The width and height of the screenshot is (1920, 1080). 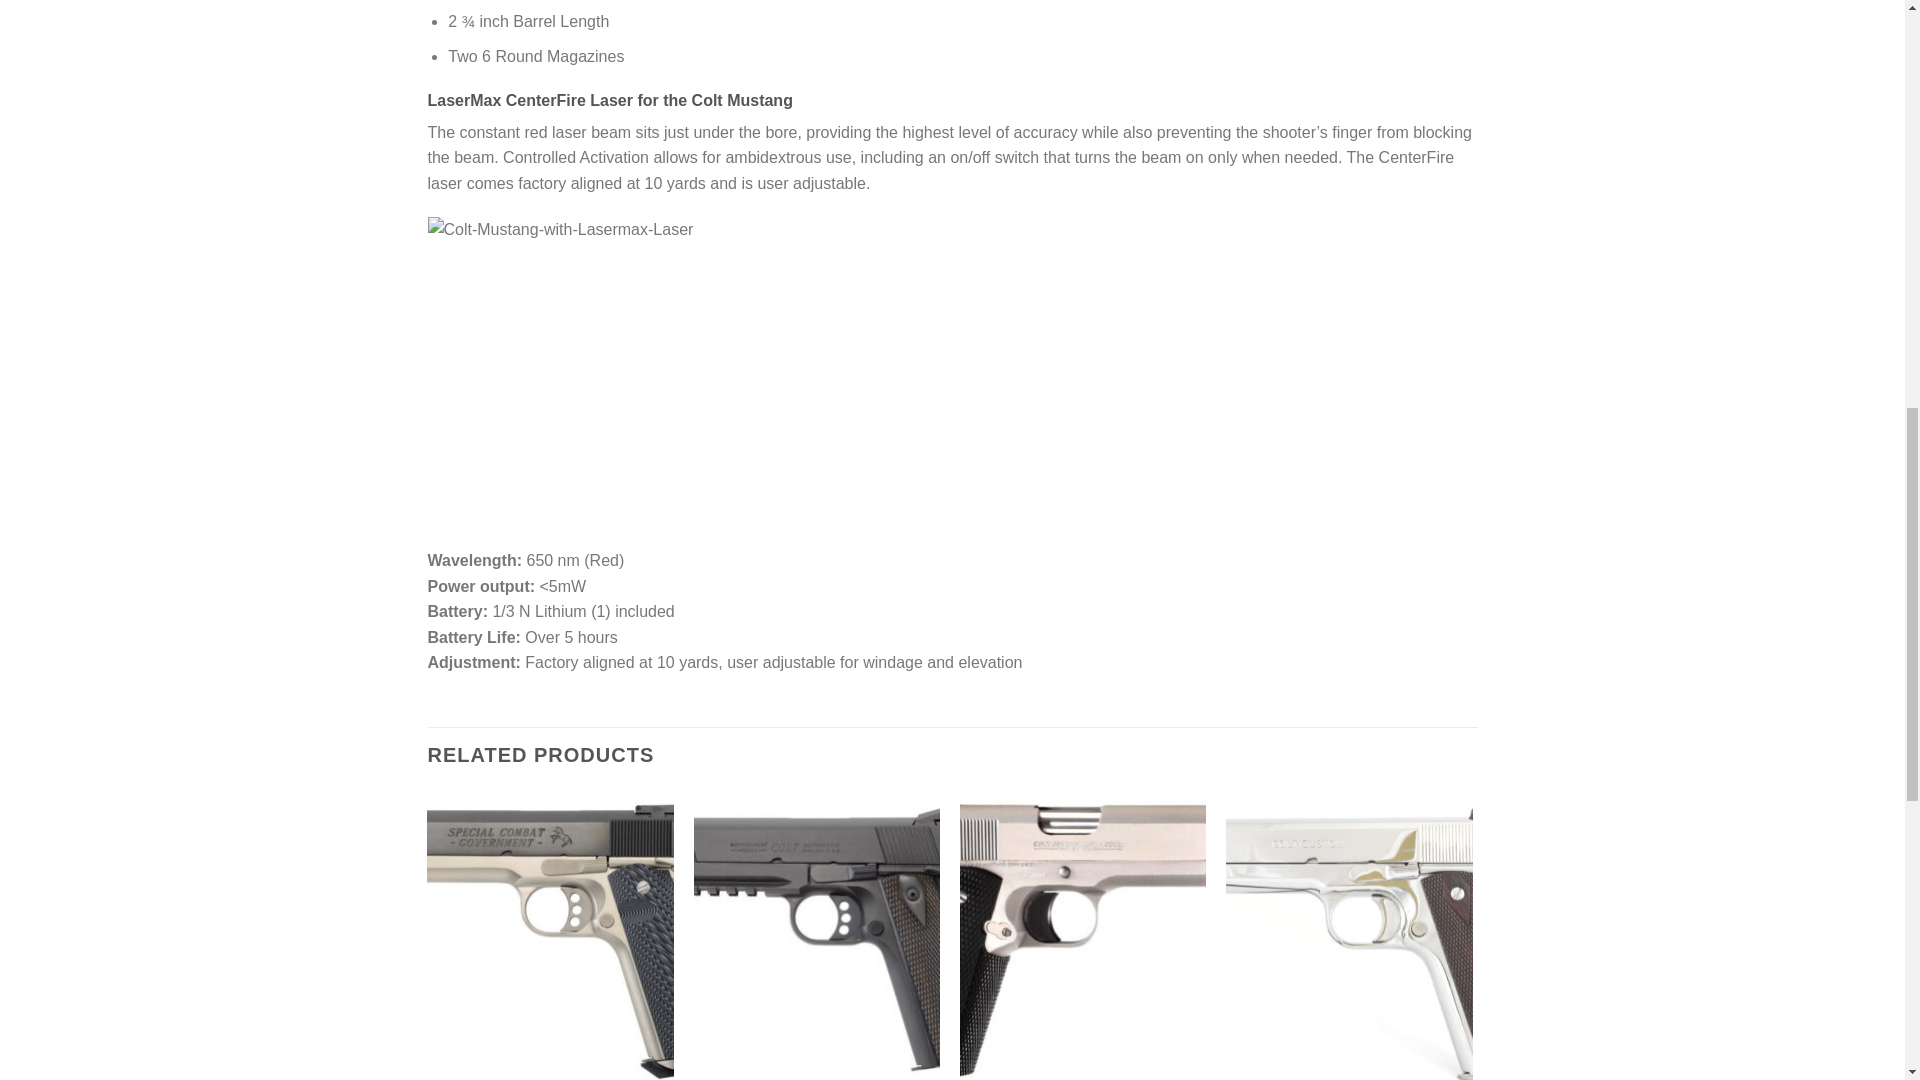 What do you see at coordinates (668, 372) in the screenshot?
I see `Colt Mustang Pocketlite 380 Auto with LaserMax Laser 3` at bounding box center [668, 372].